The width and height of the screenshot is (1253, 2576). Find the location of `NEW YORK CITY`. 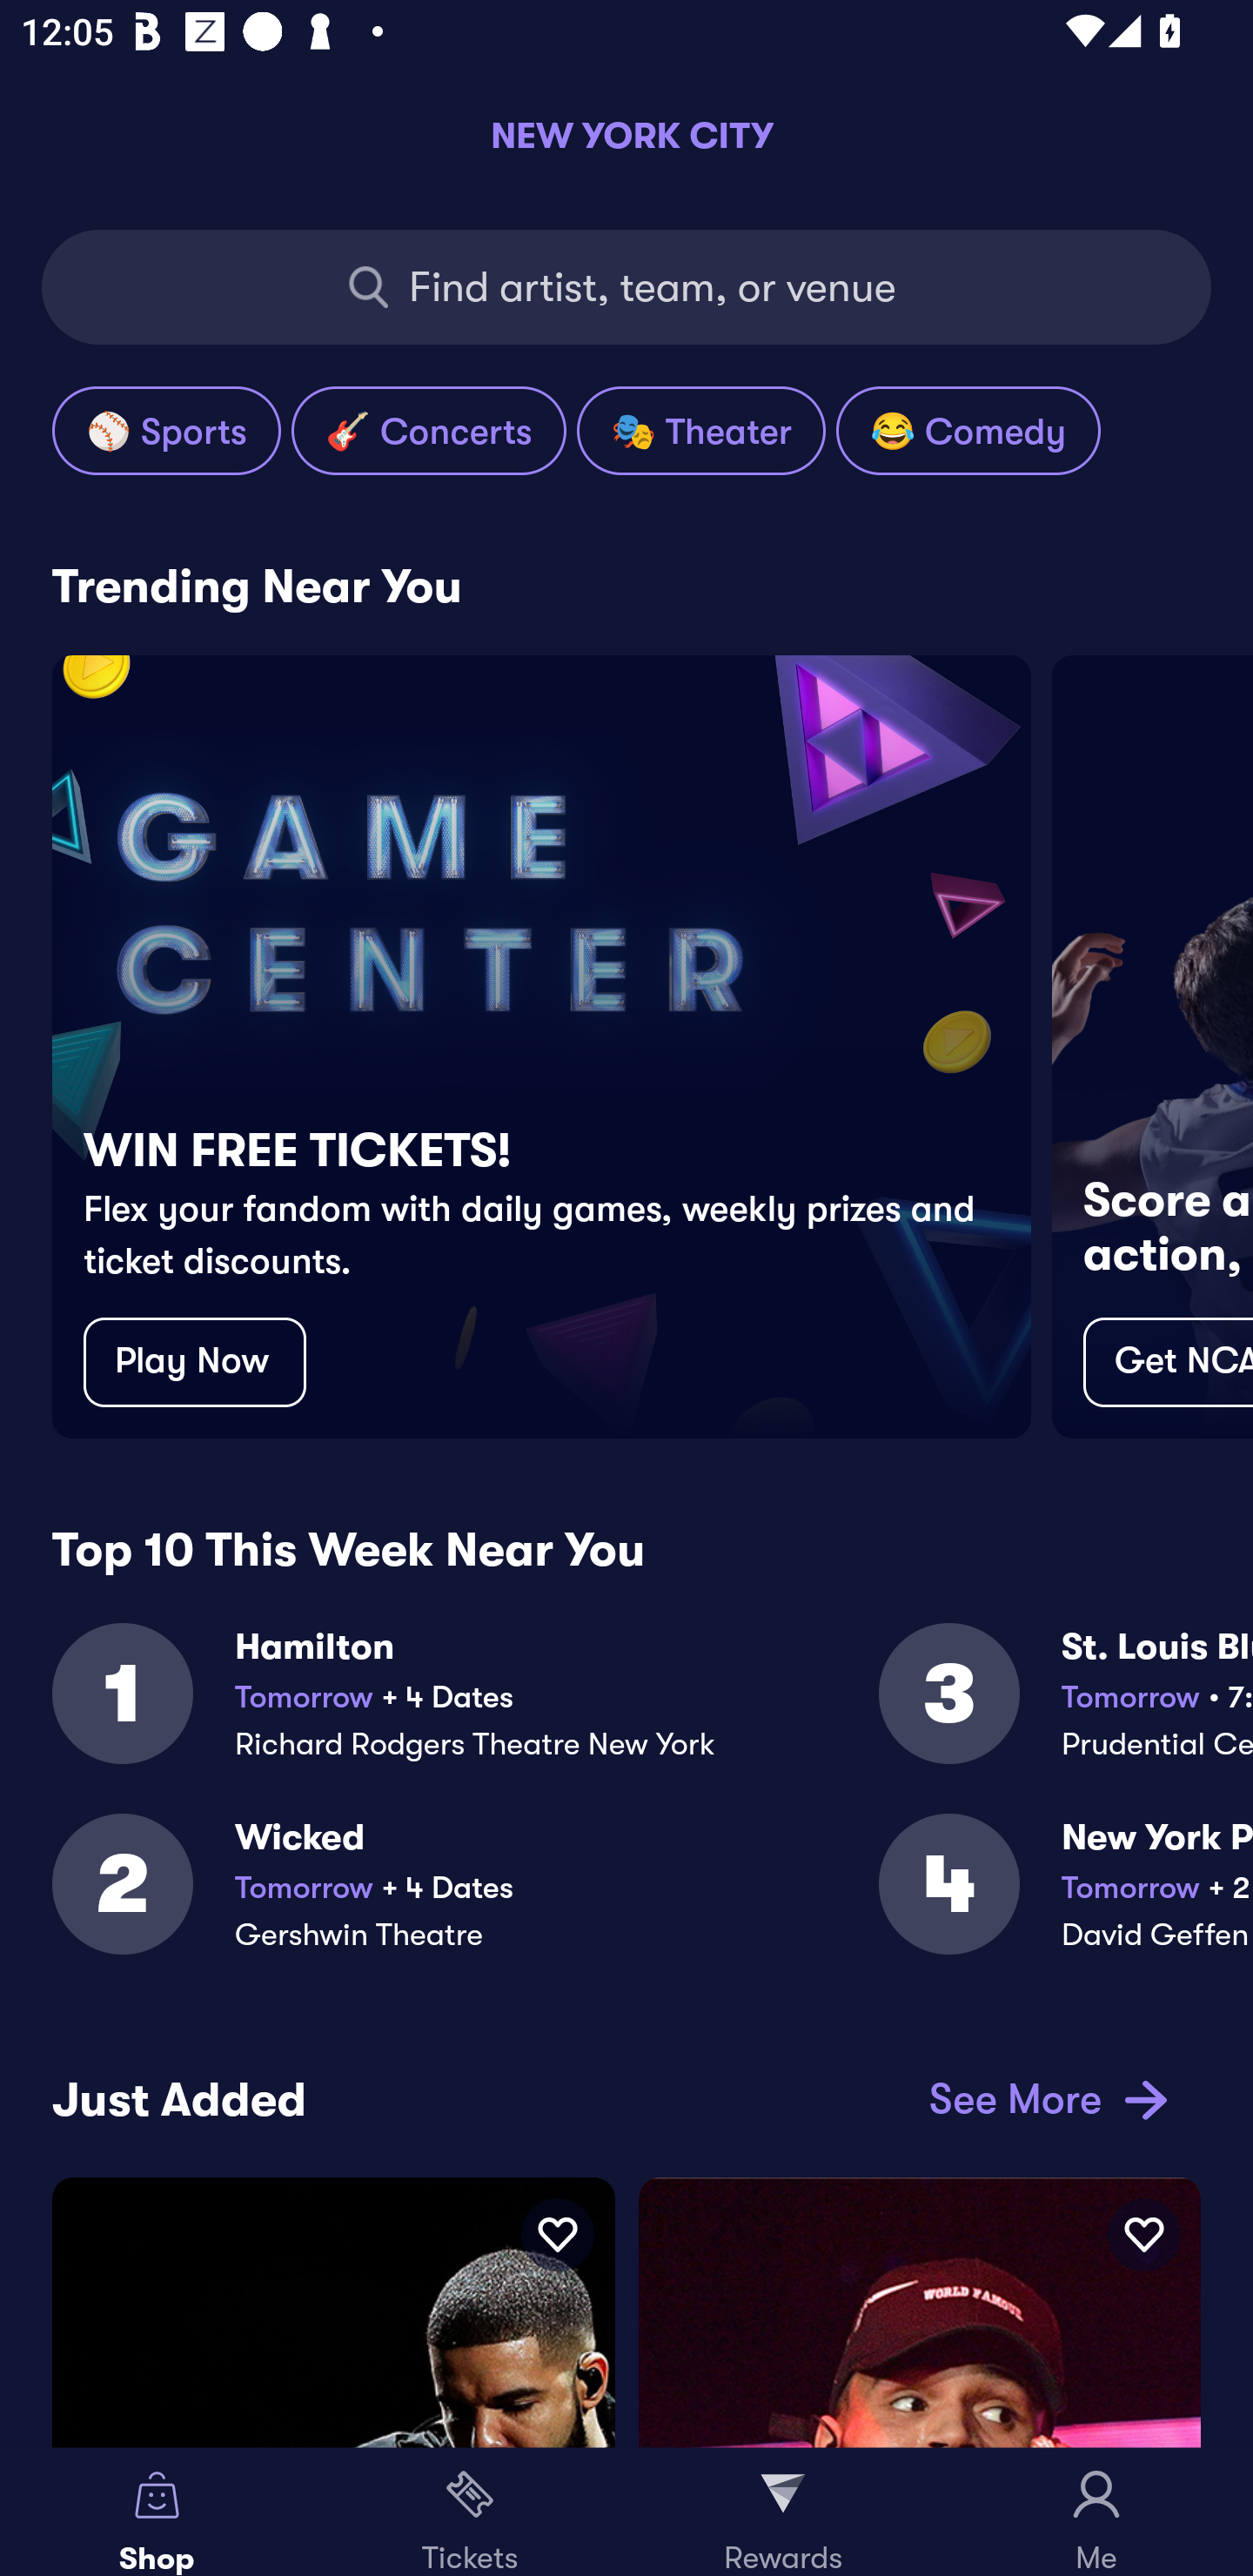

NEW YORK CITY is located at coordinates (626, 135).